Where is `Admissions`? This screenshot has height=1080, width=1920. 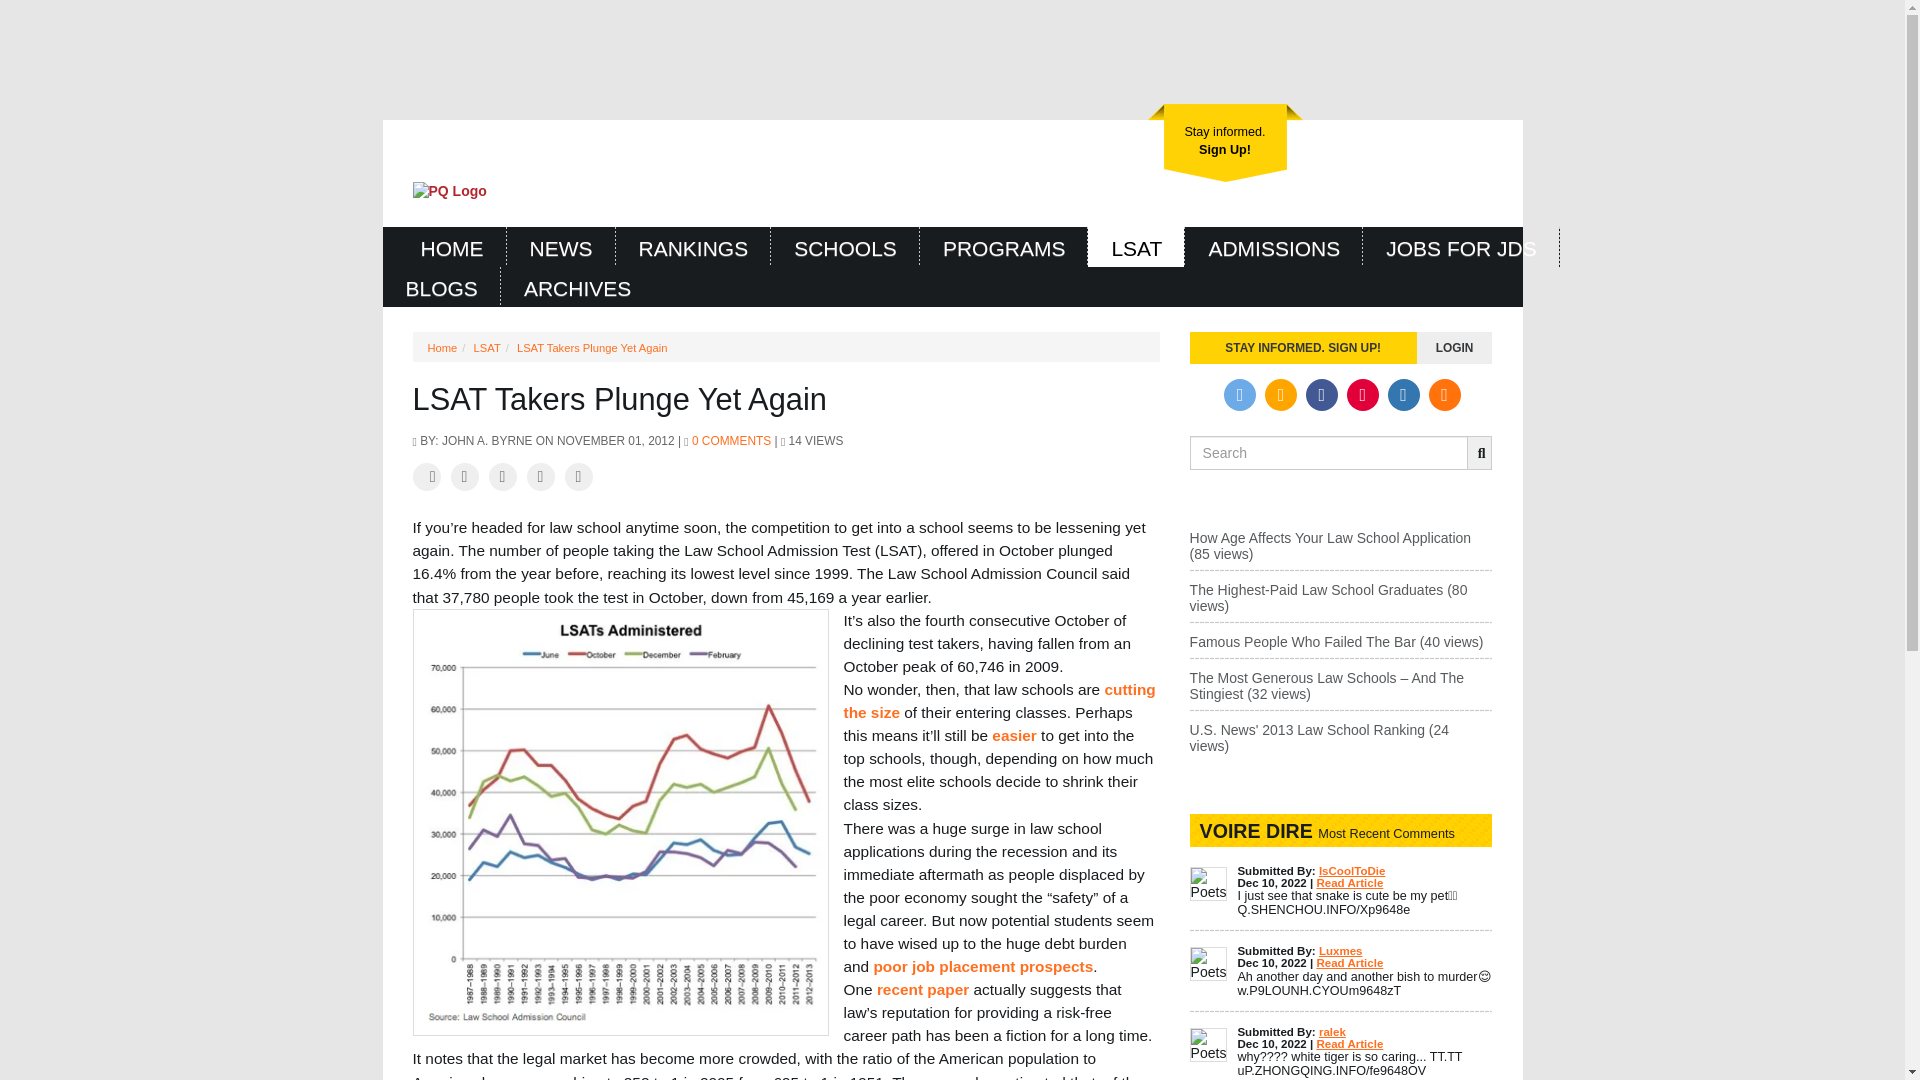
Admissions is located at coordinates (1274, 246).